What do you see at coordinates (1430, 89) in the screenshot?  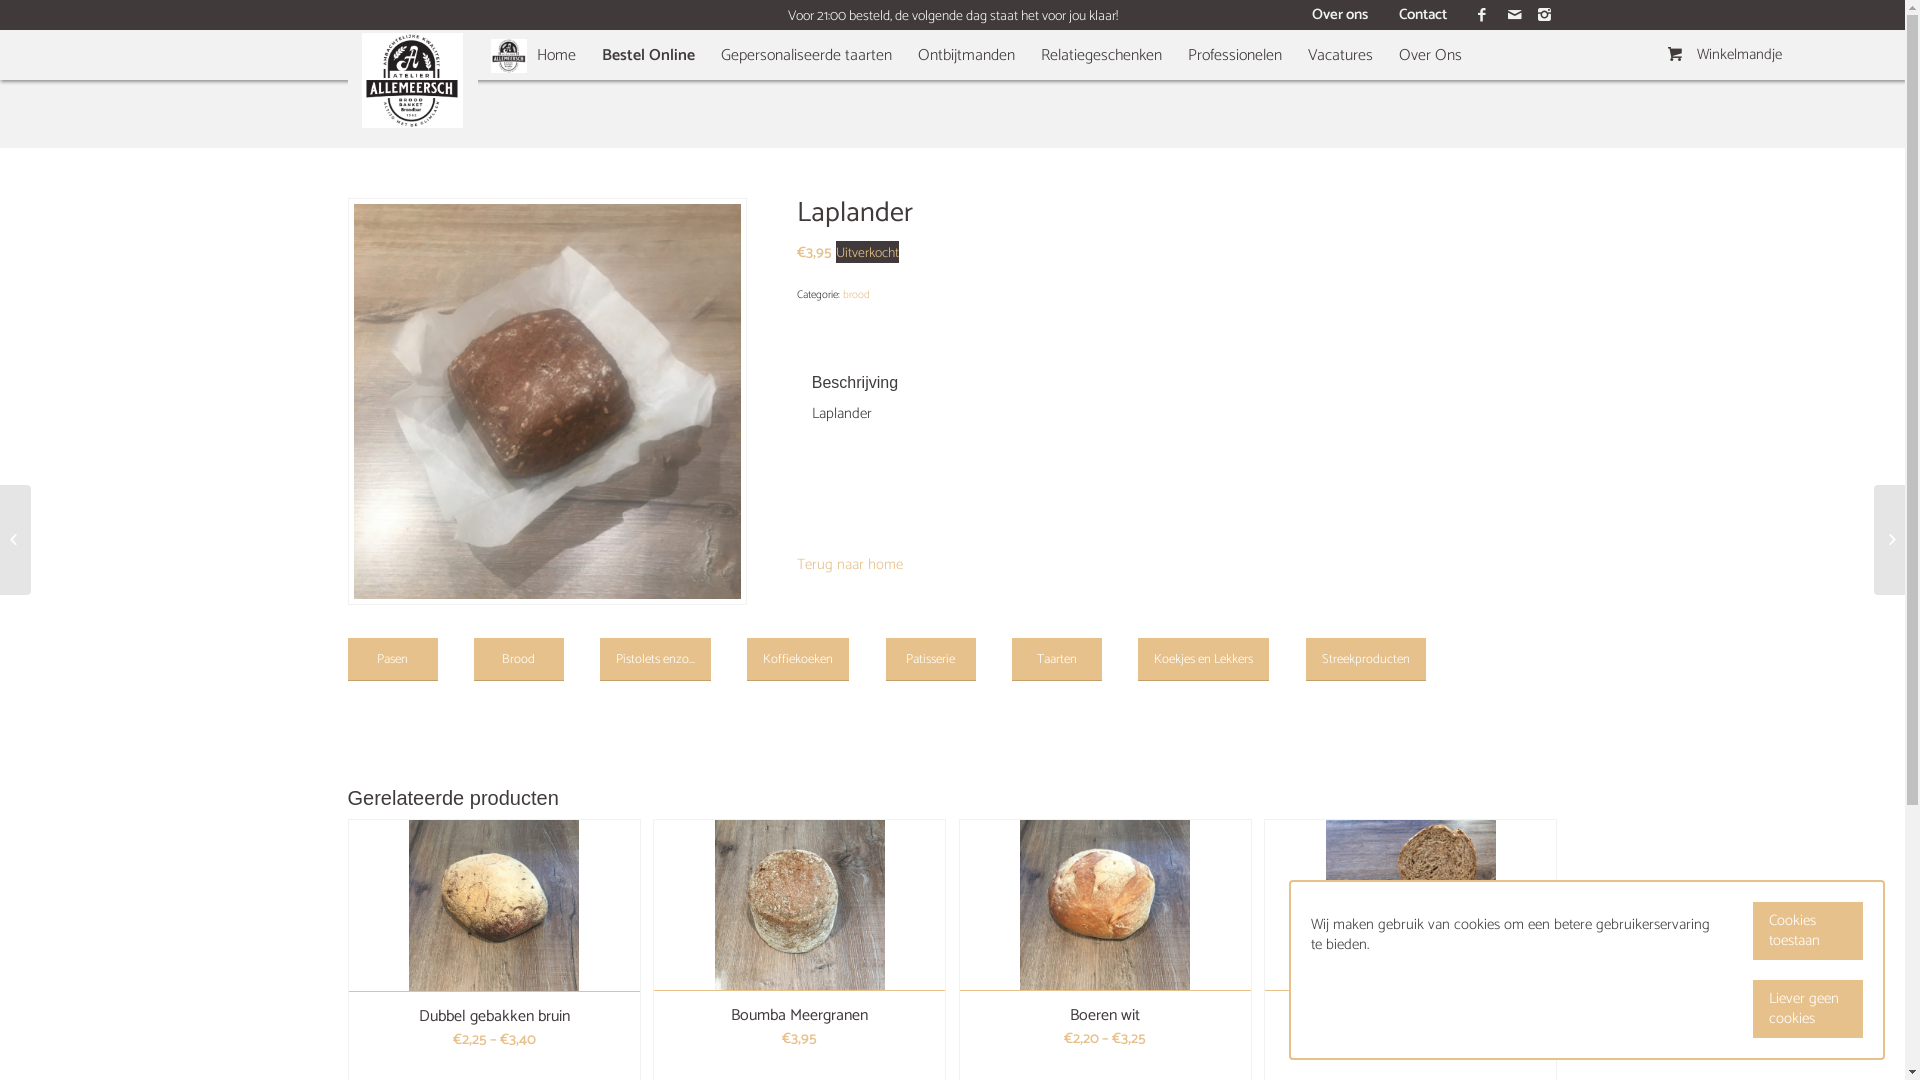 I see `Over Ons` at bounding box center [1430, 89].